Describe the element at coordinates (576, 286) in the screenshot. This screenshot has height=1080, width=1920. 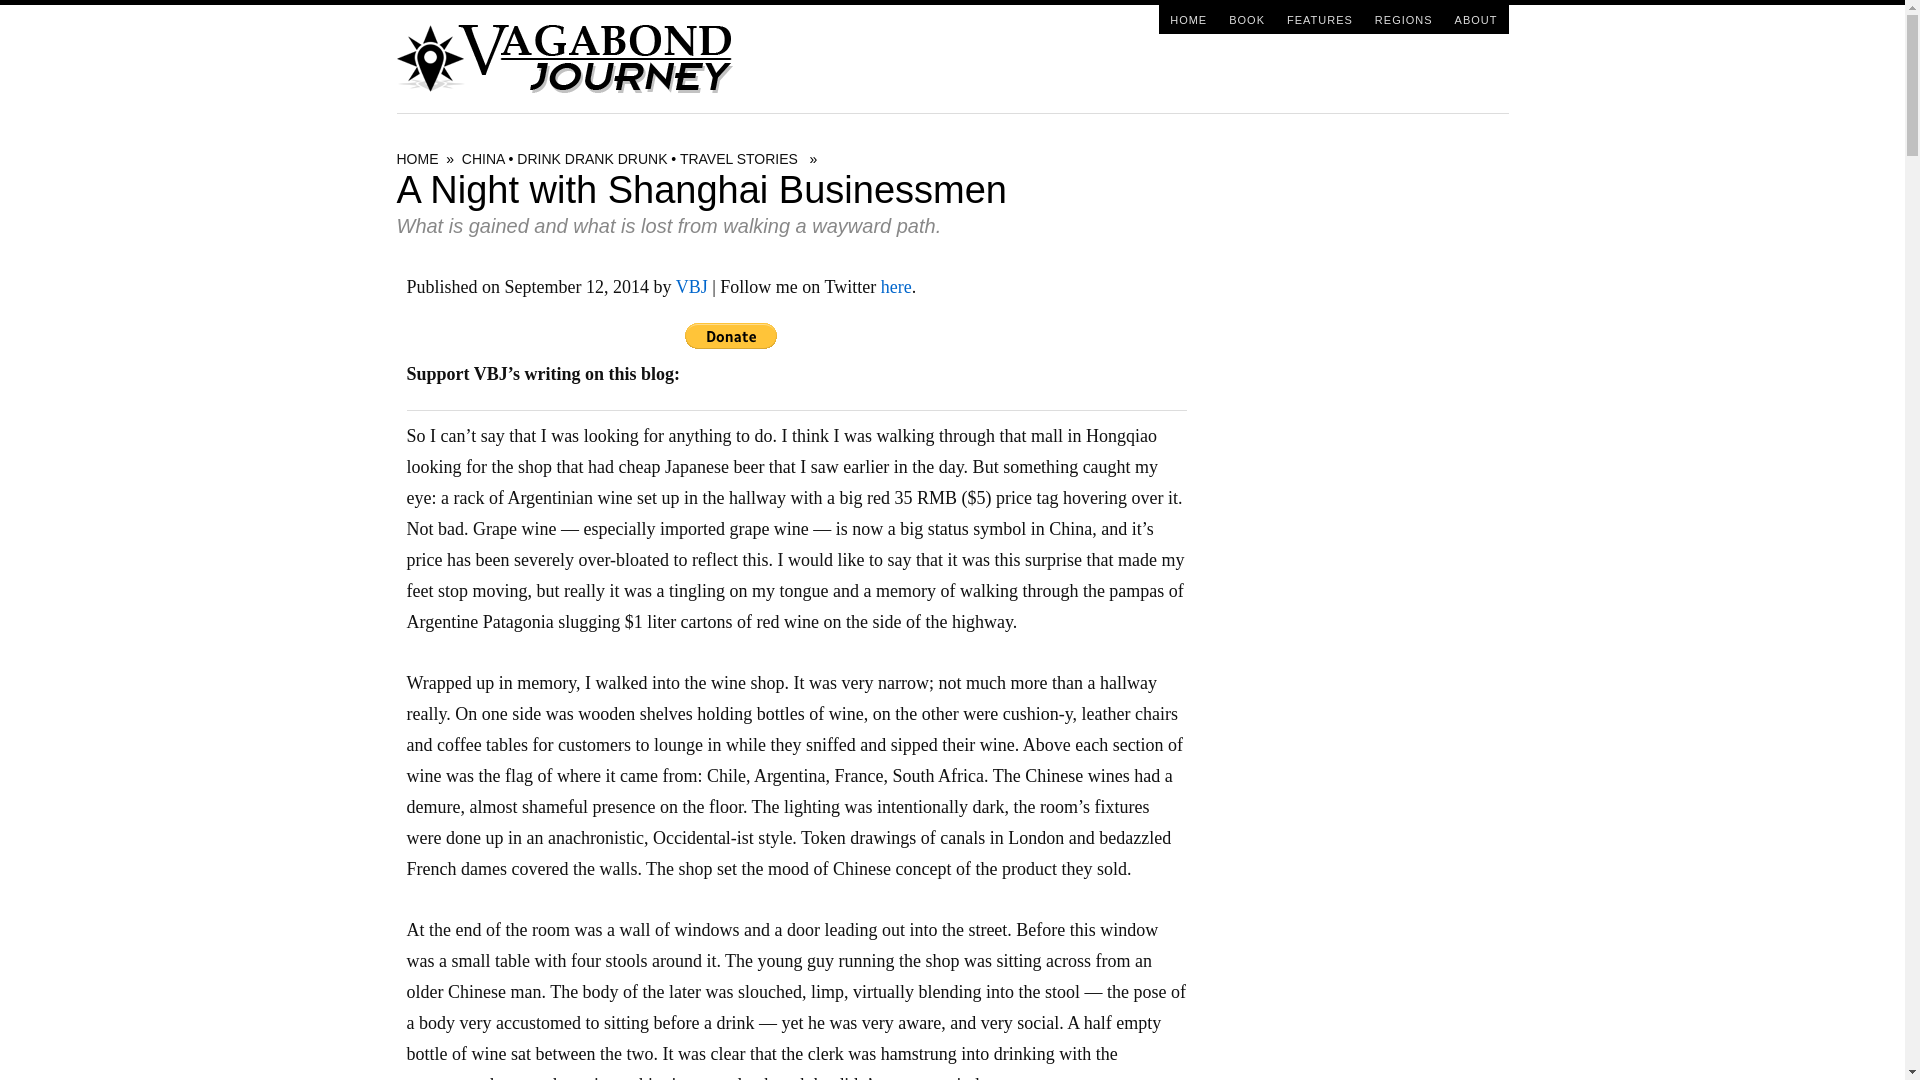
I see `2014-09-12` at that location.